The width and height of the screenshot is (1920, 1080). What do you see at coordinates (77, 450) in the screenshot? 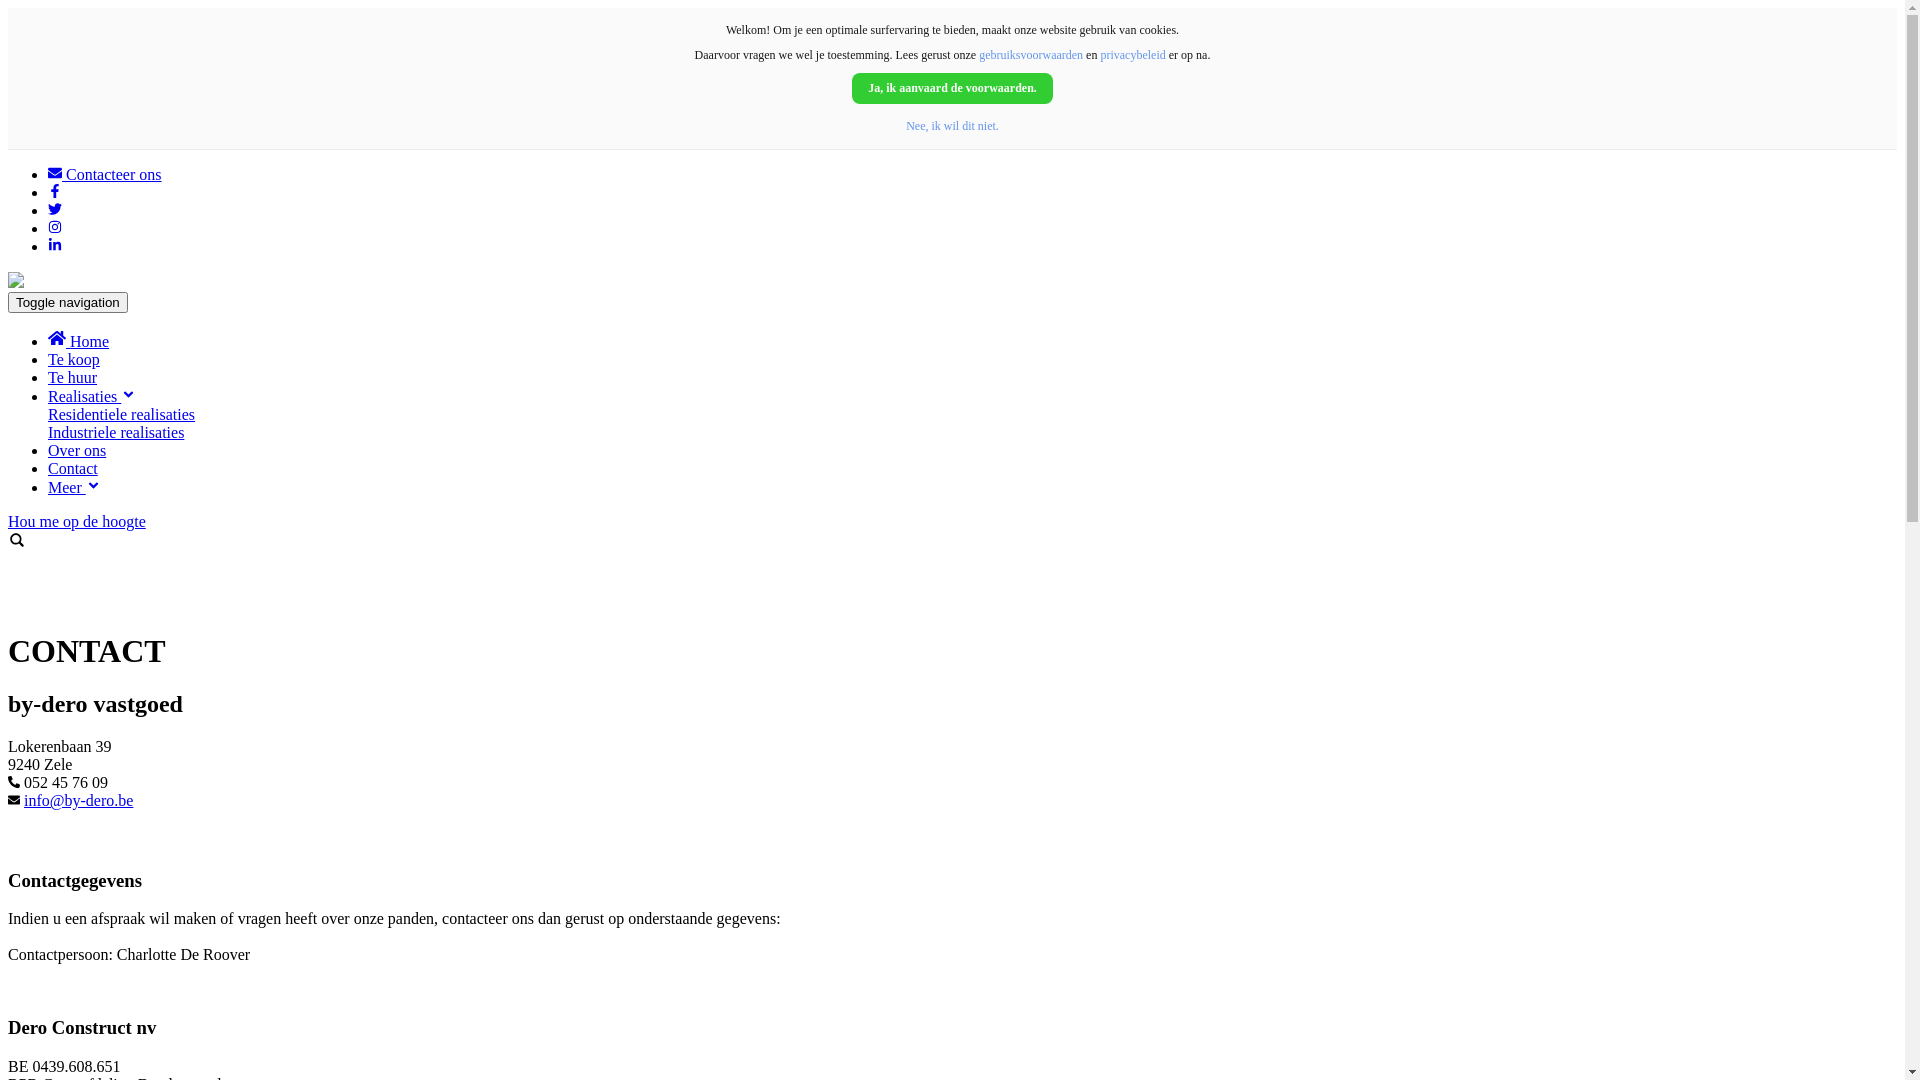
I see `Over ons` at bounding box center [77, 450].